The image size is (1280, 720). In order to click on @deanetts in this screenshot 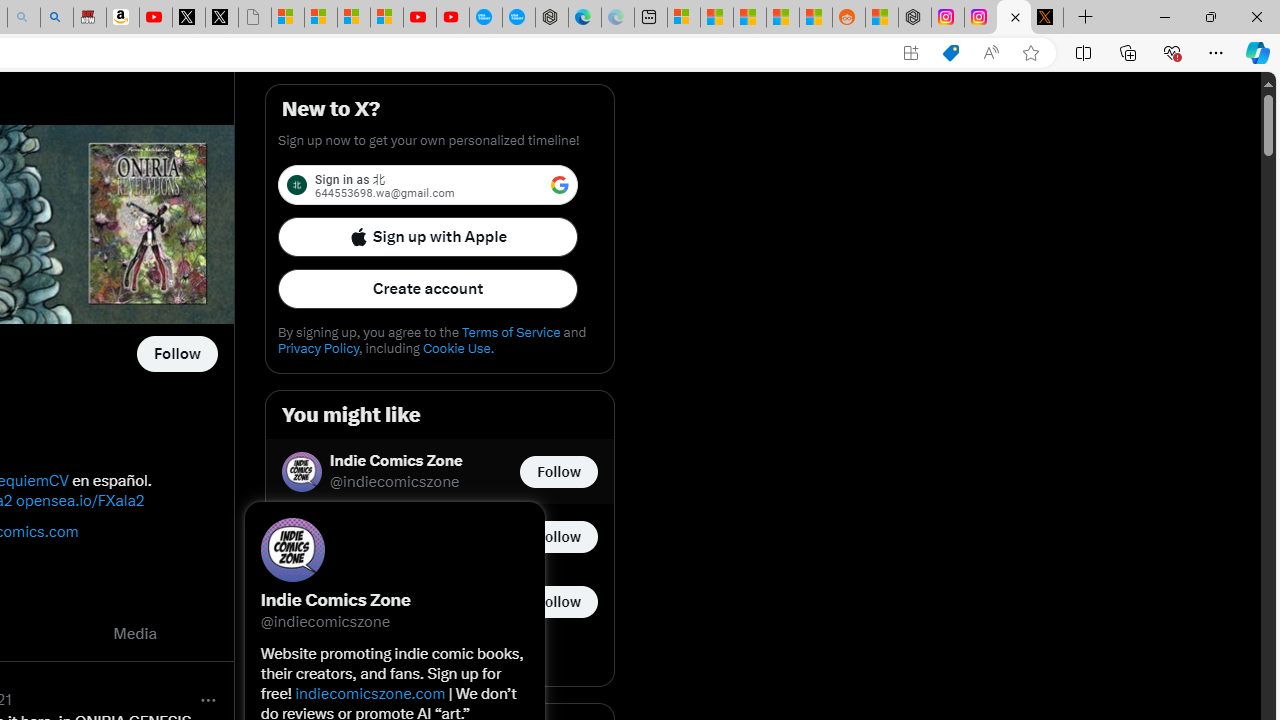, I will do `click(367, 548)`.